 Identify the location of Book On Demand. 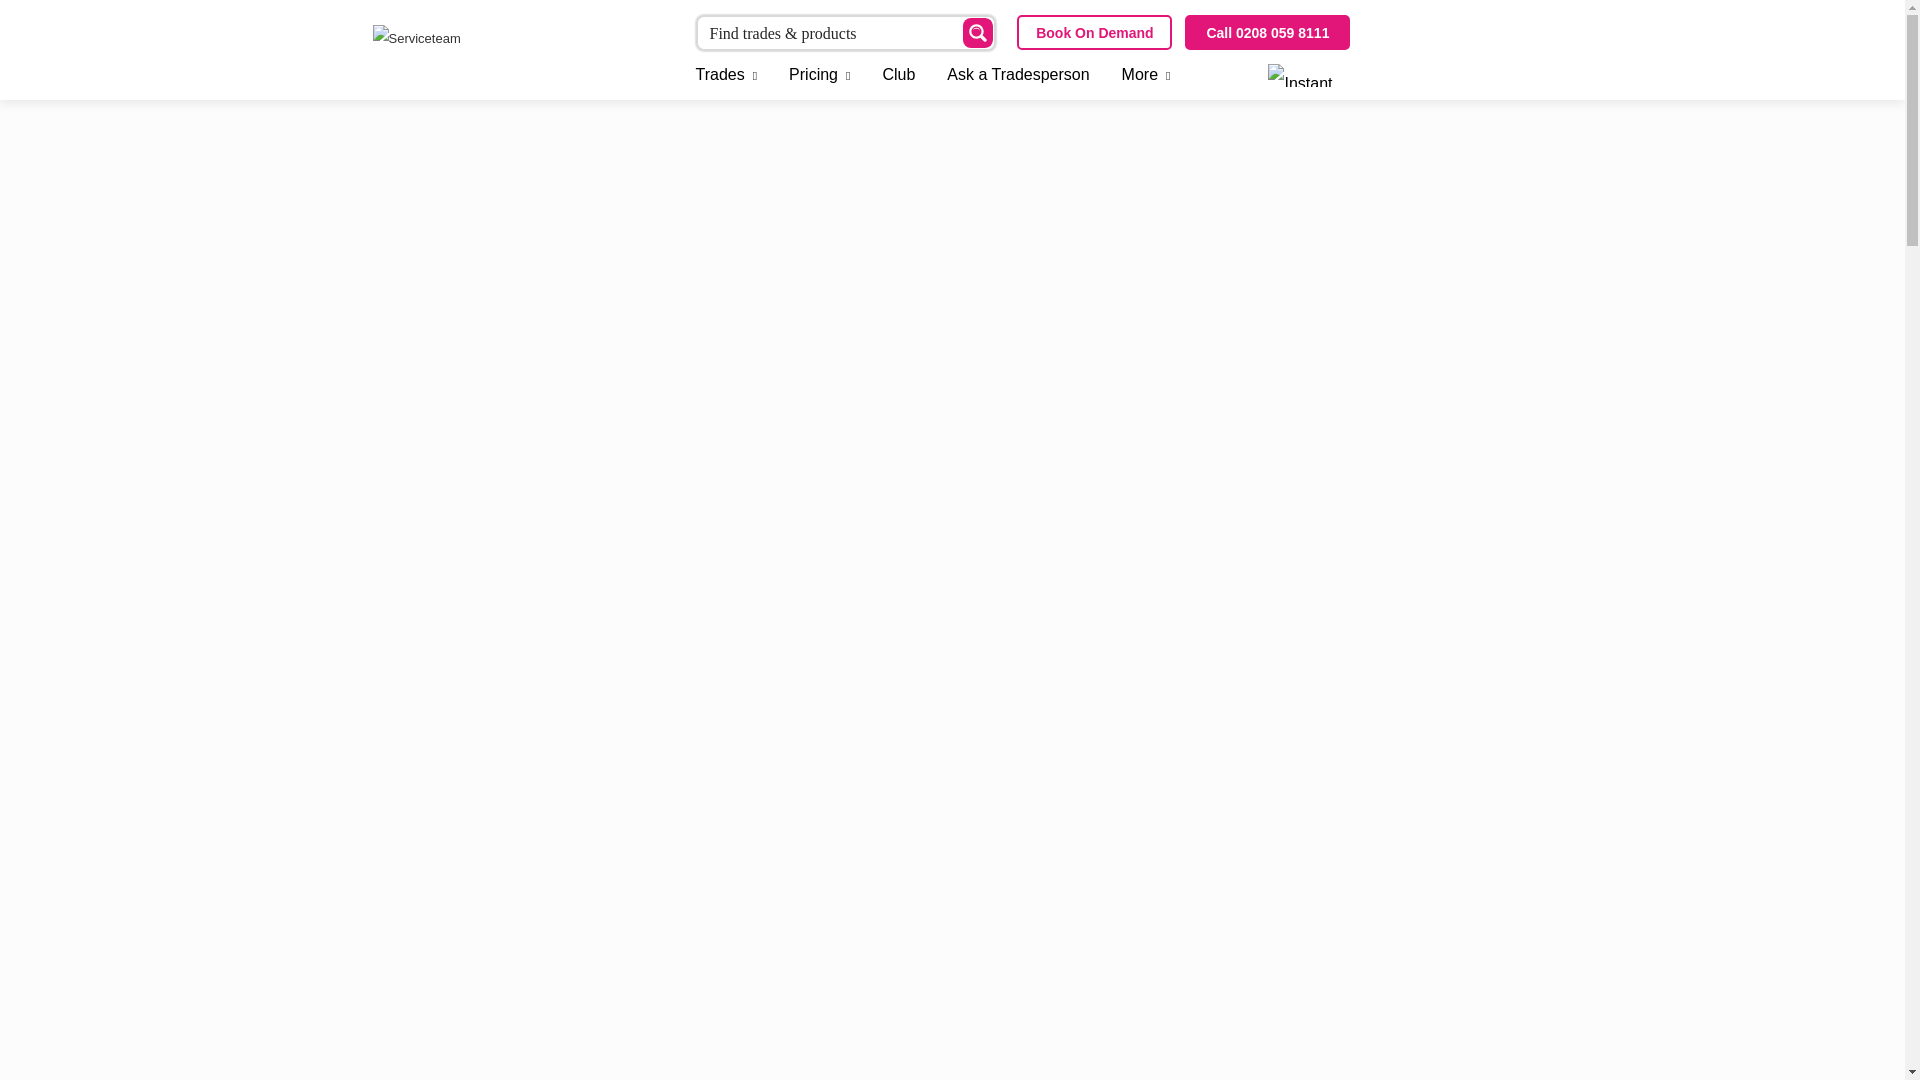
(1094, 32).